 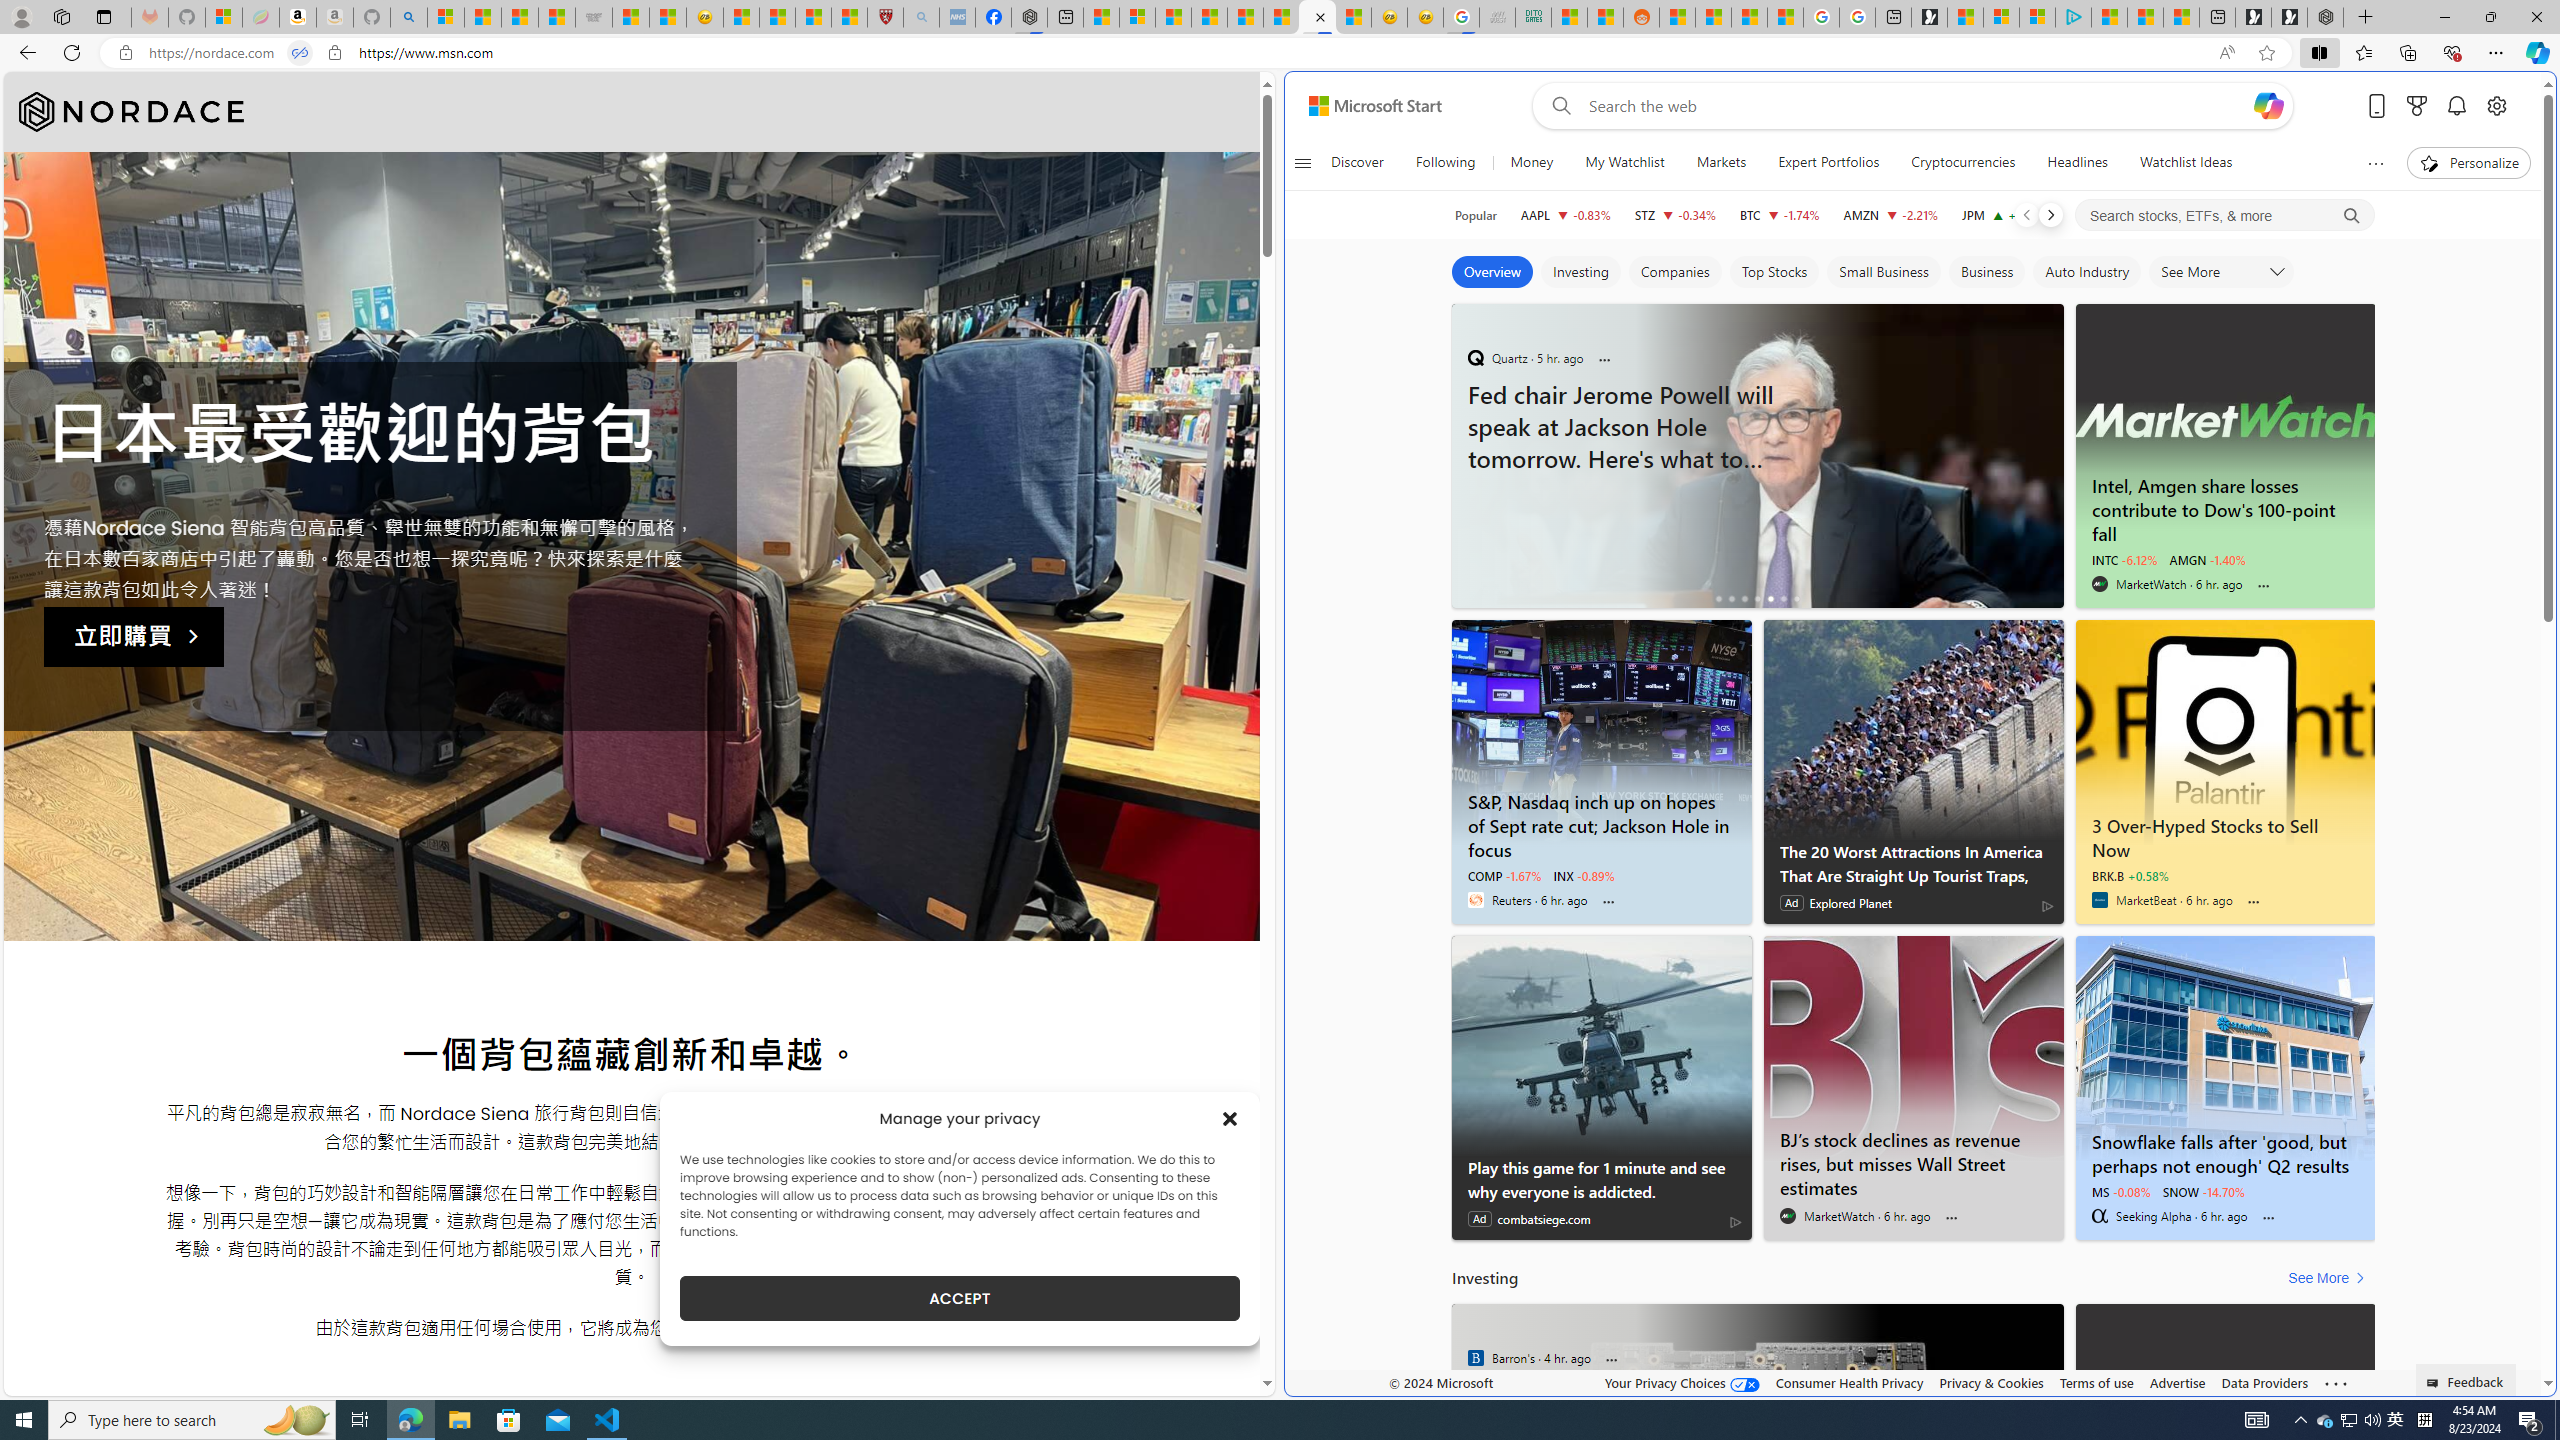 I want to click on AAPL APPLE INC. decrease 224.53 -1.87 -0.83%, so click(x=1565, y=215).